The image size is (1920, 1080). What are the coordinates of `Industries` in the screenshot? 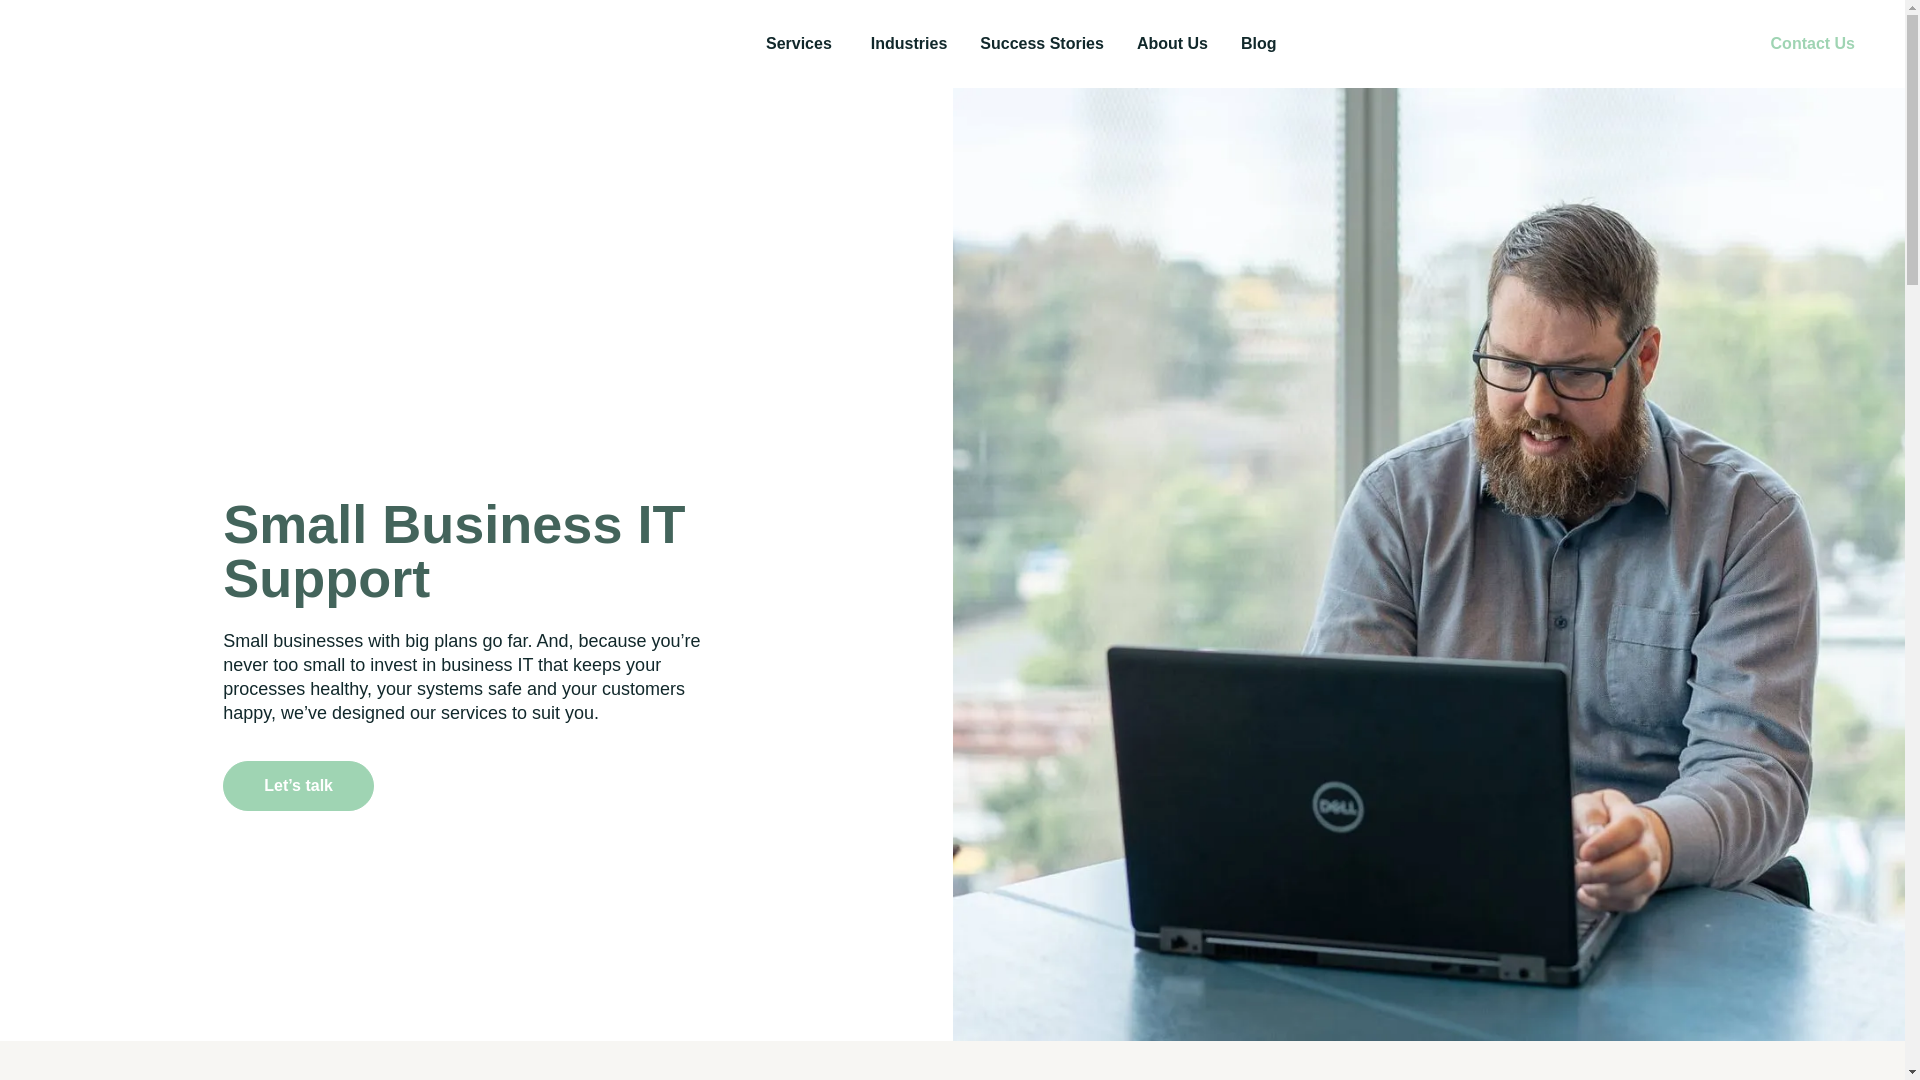 It's located at (908, 44).